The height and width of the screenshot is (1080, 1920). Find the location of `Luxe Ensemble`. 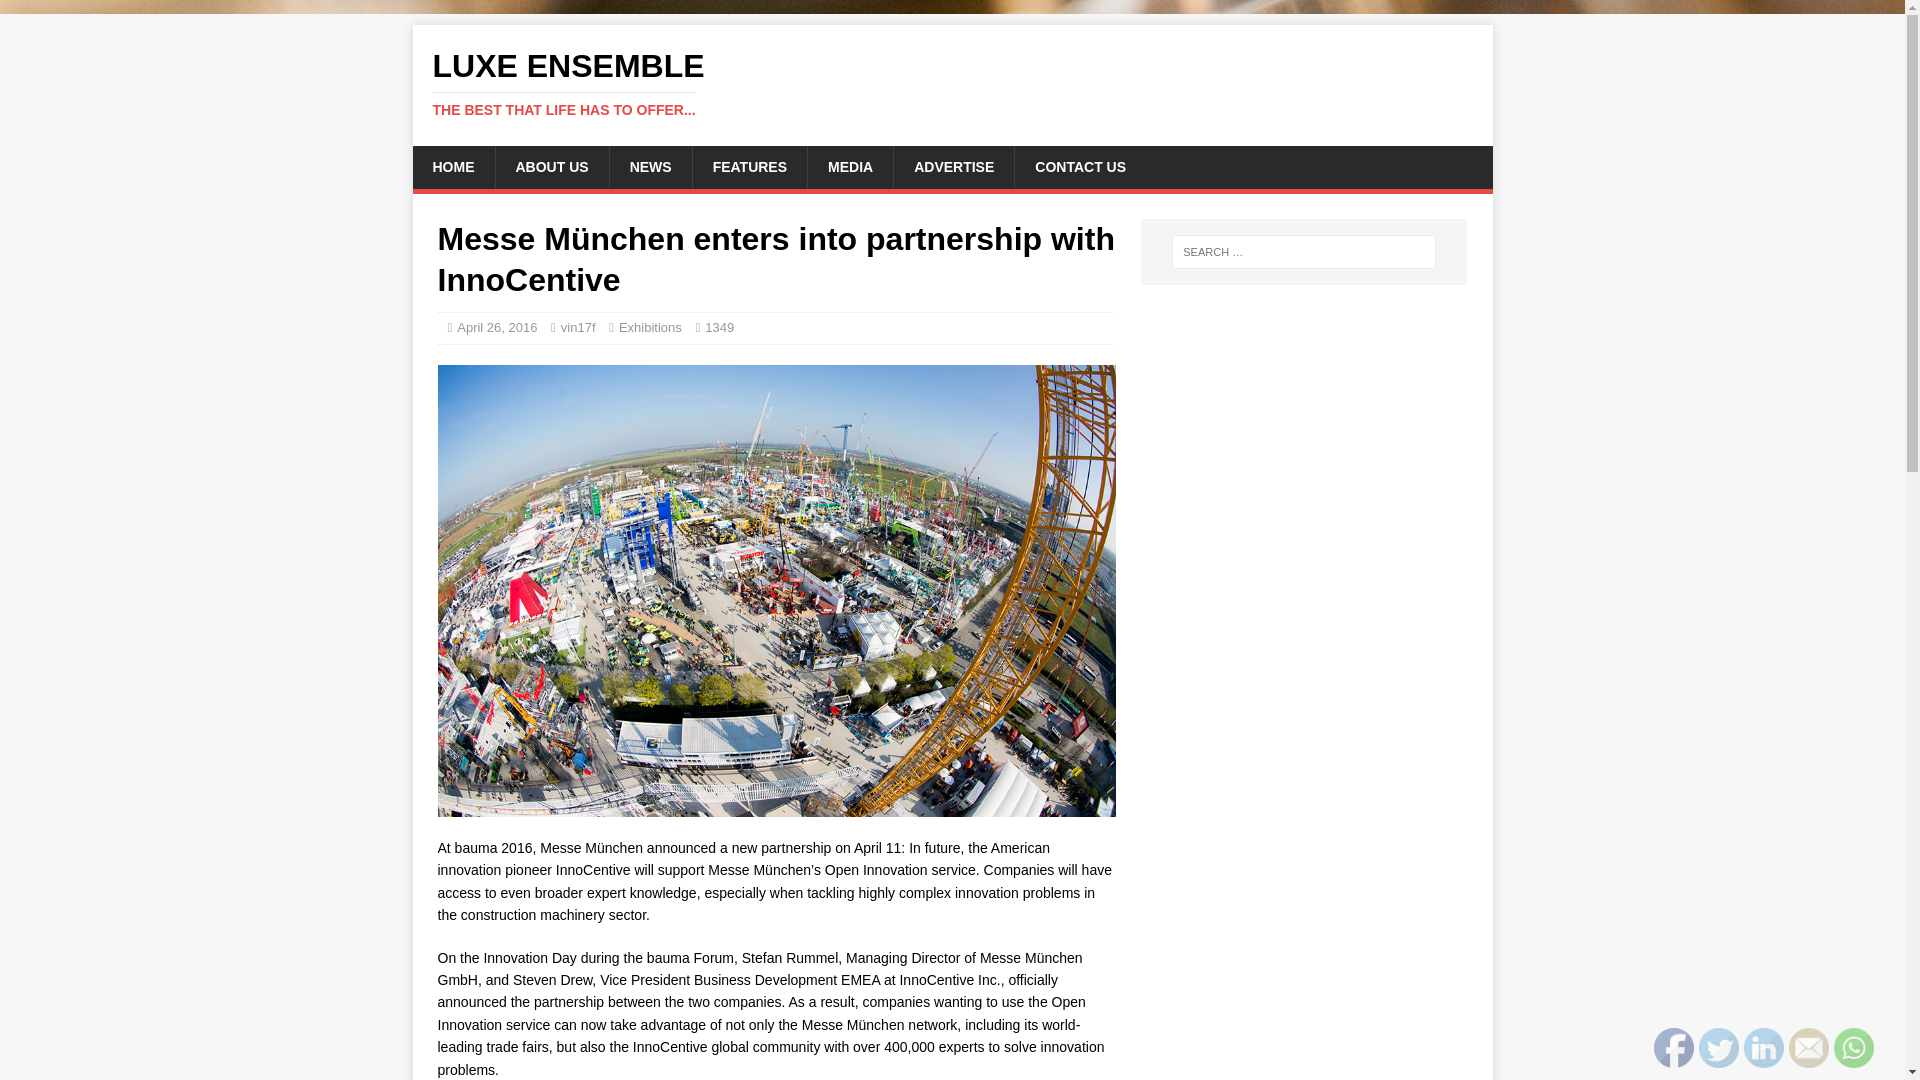

Luxe Ensemble is located at coordinates (952, 83).